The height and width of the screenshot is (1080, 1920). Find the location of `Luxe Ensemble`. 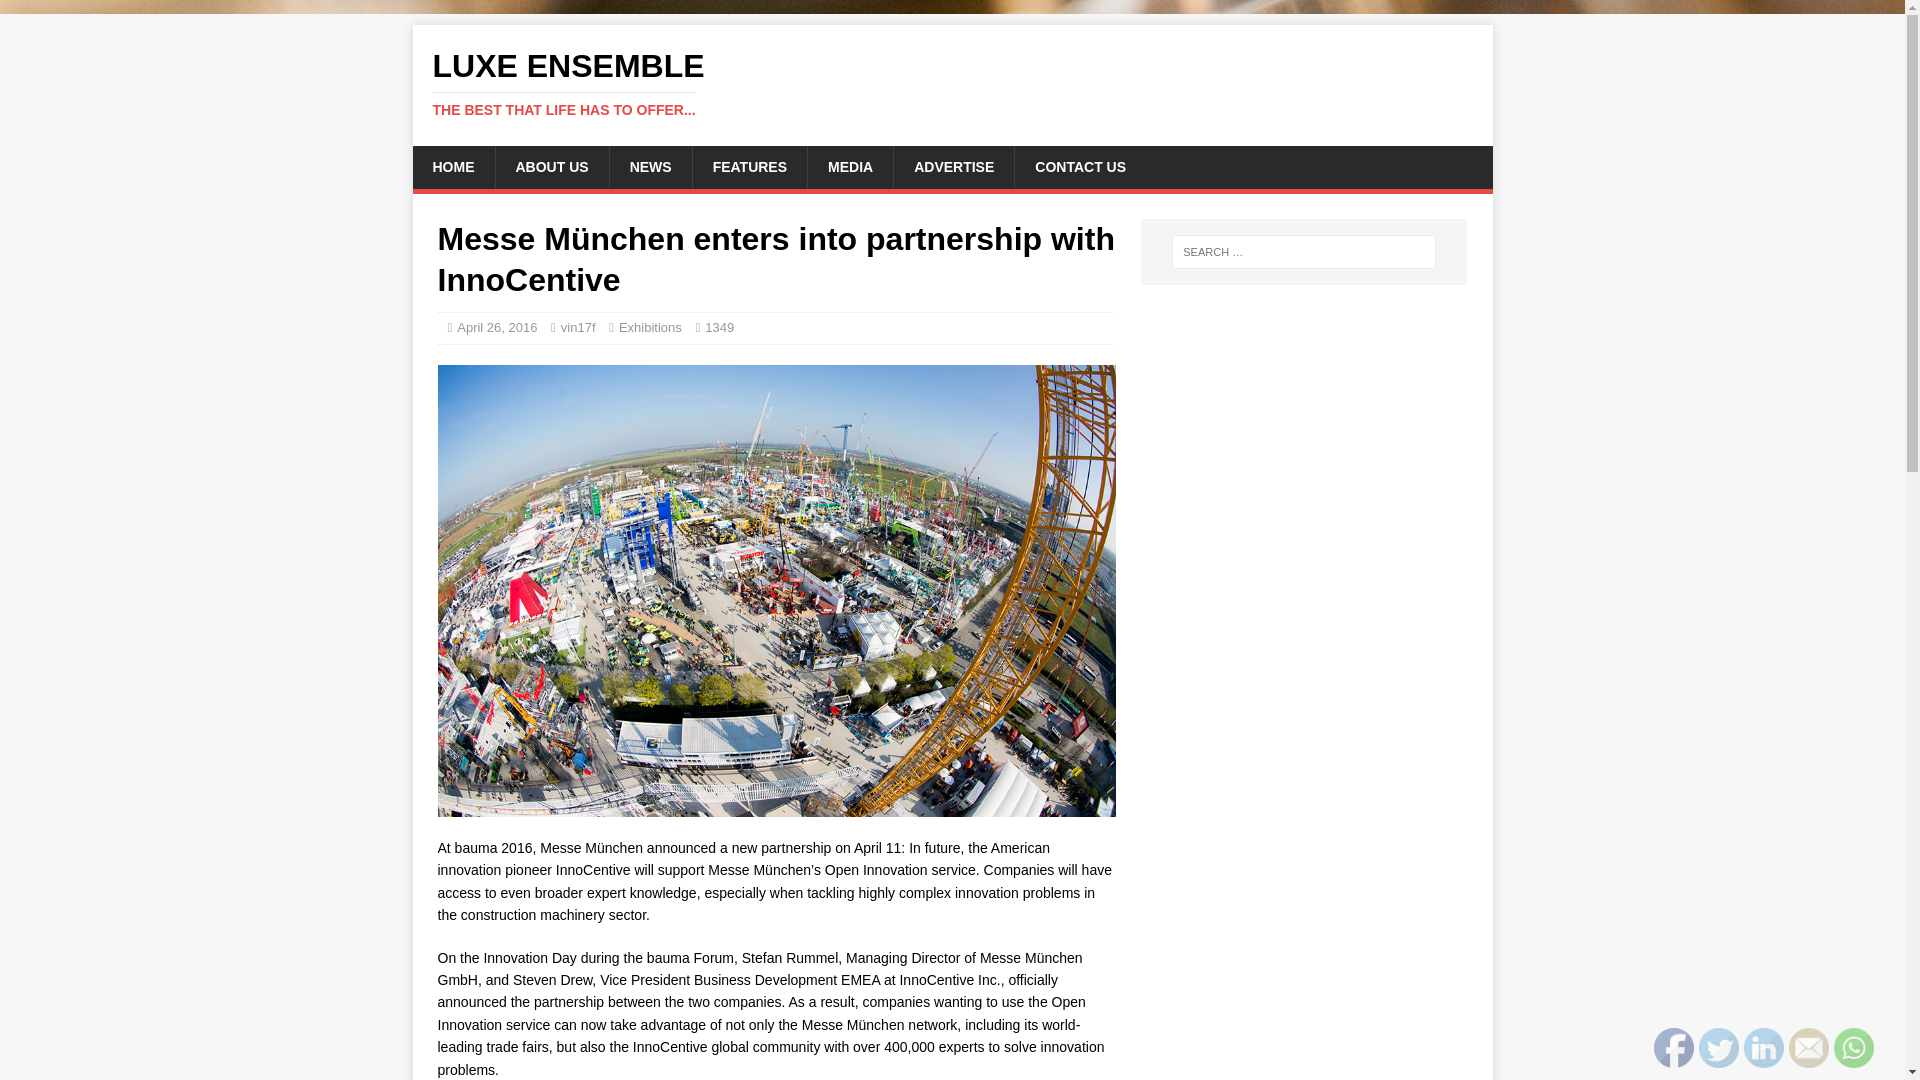

Luxe Ensemble is located at coordinates (952, 83).